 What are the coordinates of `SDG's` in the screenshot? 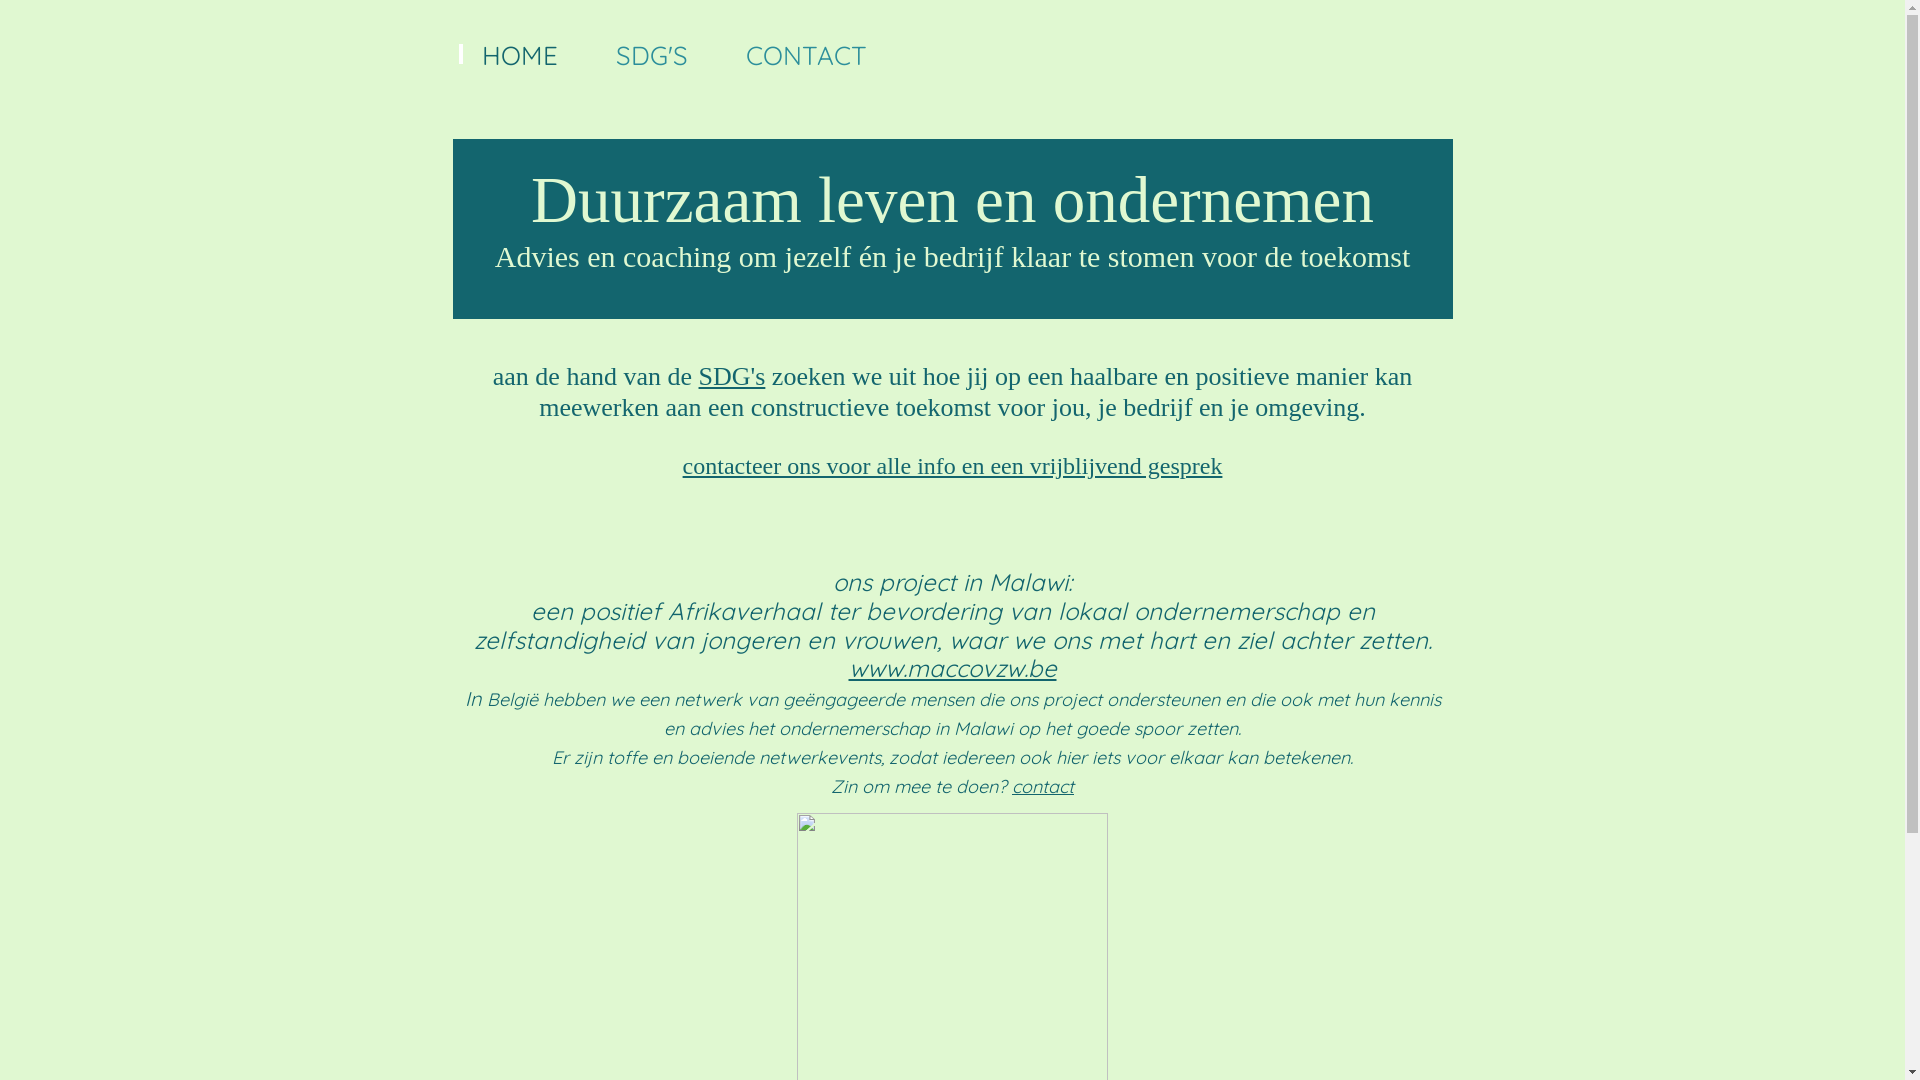 It's located at (732, 376).